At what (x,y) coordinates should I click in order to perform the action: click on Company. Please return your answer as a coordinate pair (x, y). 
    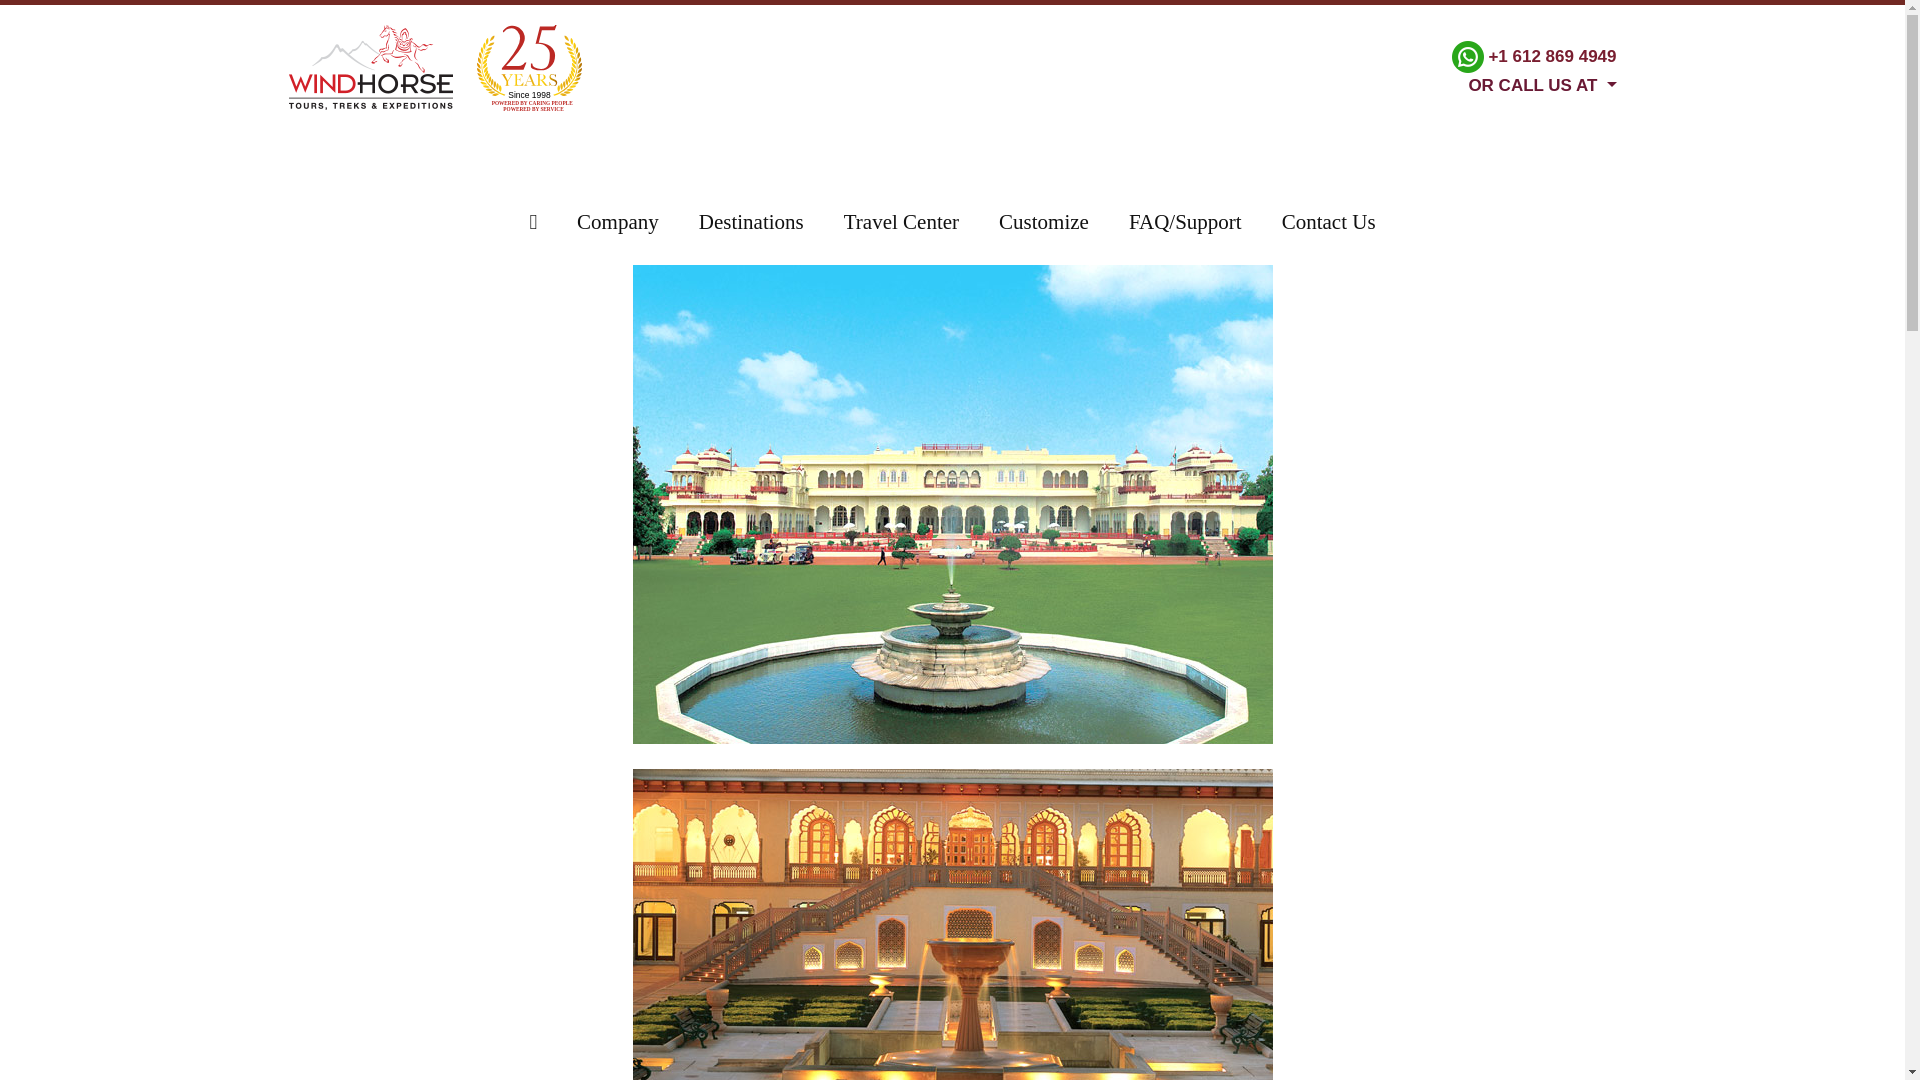
    Looking at the image, I should click on (618, 222).